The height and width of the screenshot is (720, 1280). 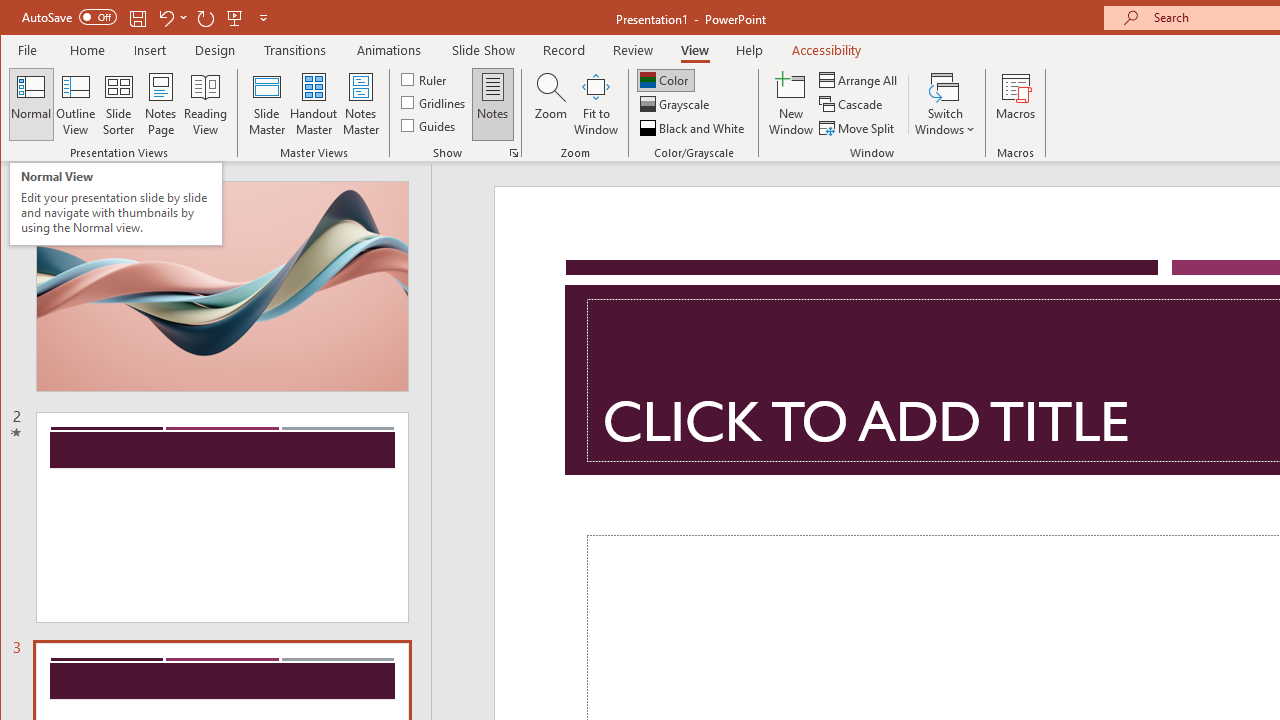 What do you see at coordinates (435, 102) in the screenshot?
I see `Gridlines` at bounding box center [435, 102].